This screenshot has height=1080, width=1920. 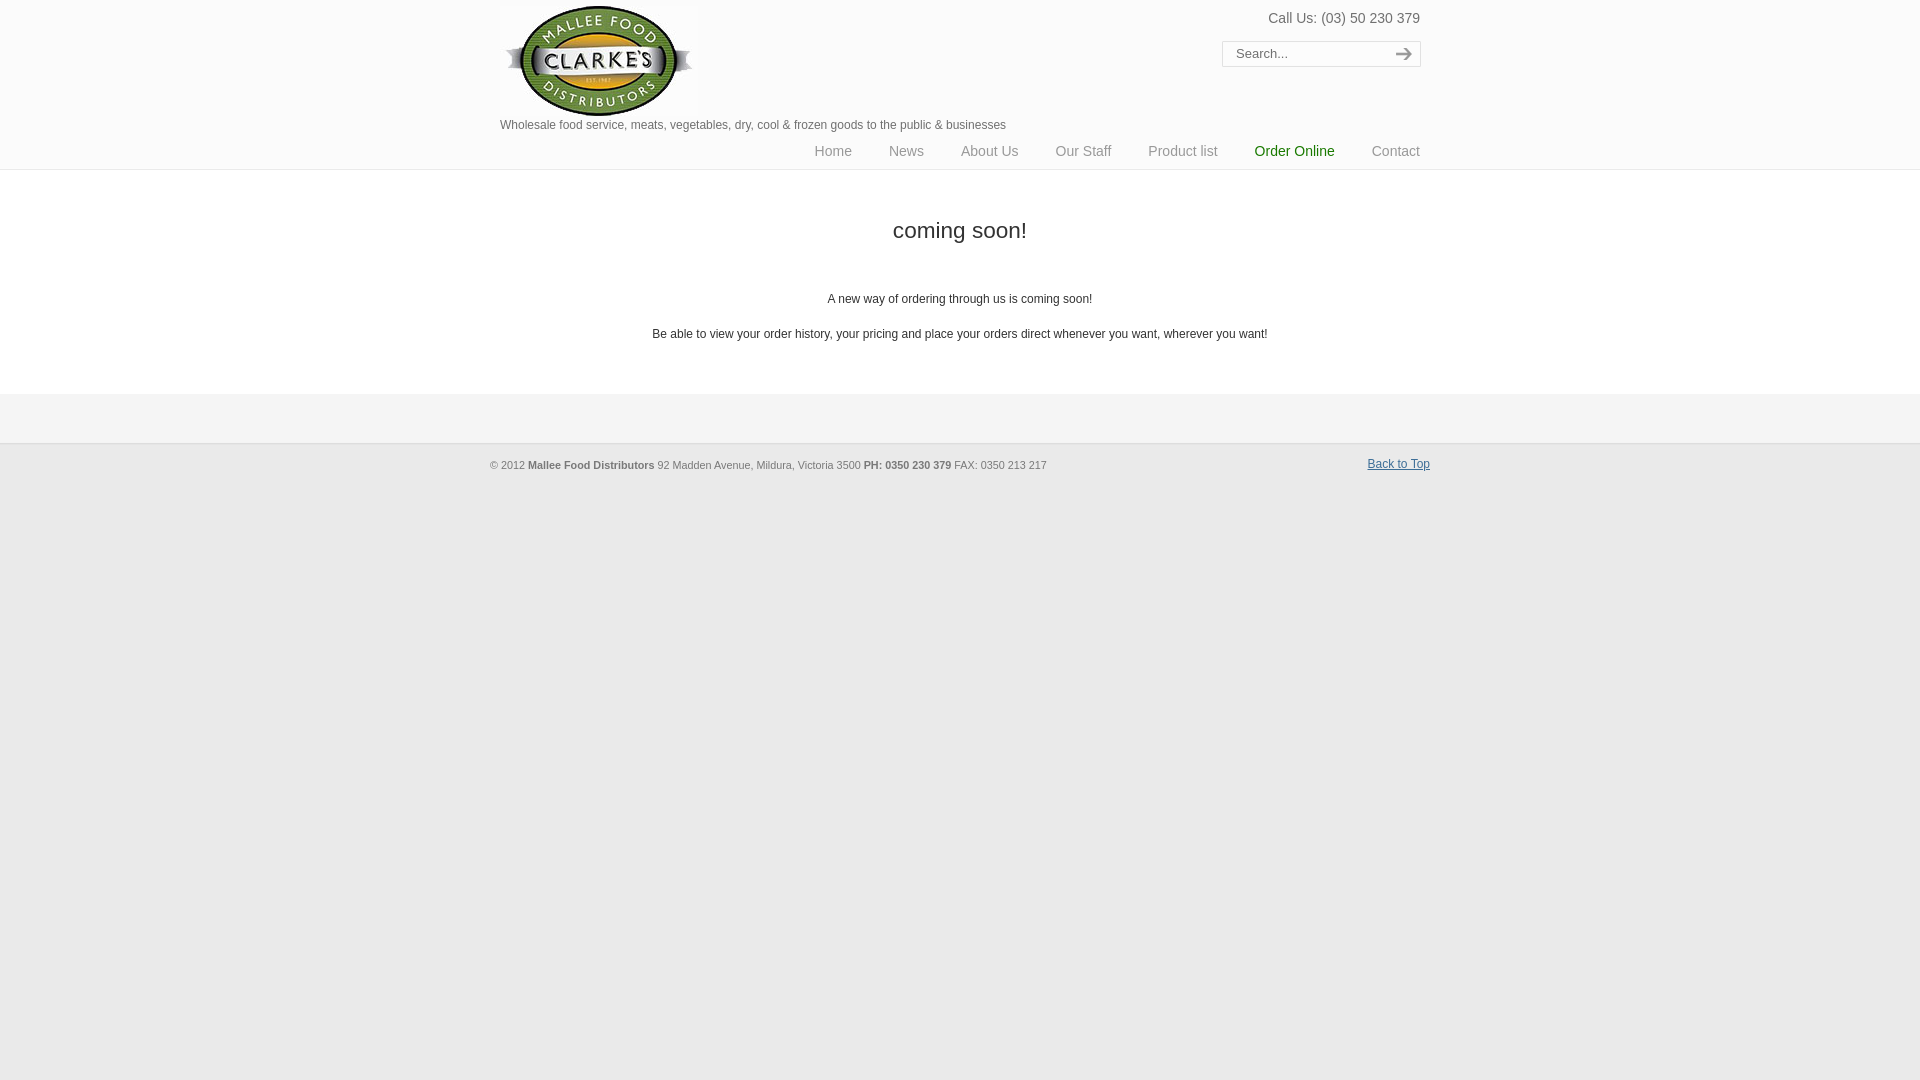 What do you see at coordinates (1399, 464) in the screenshot?
I see `Back to Top` at bounding box center [1399, 464].